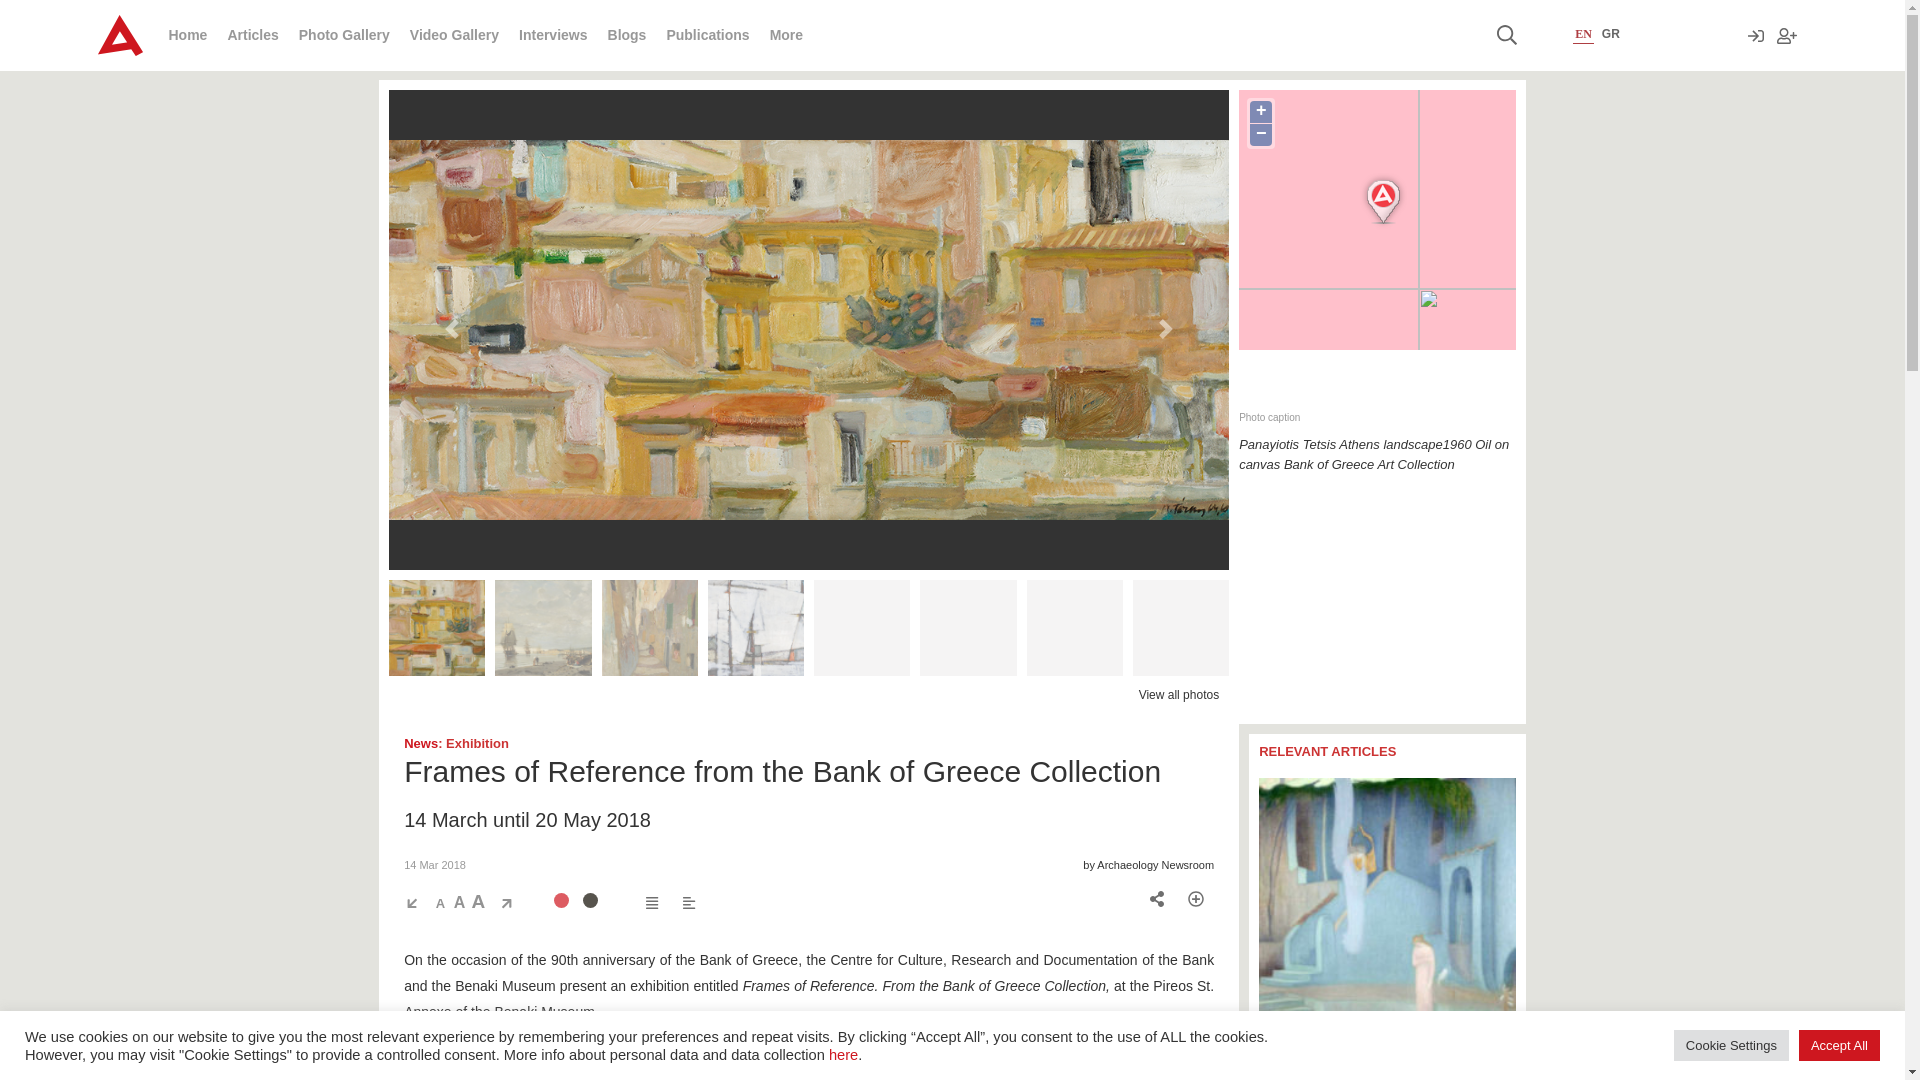  I want to click on More, so click(786, 35).